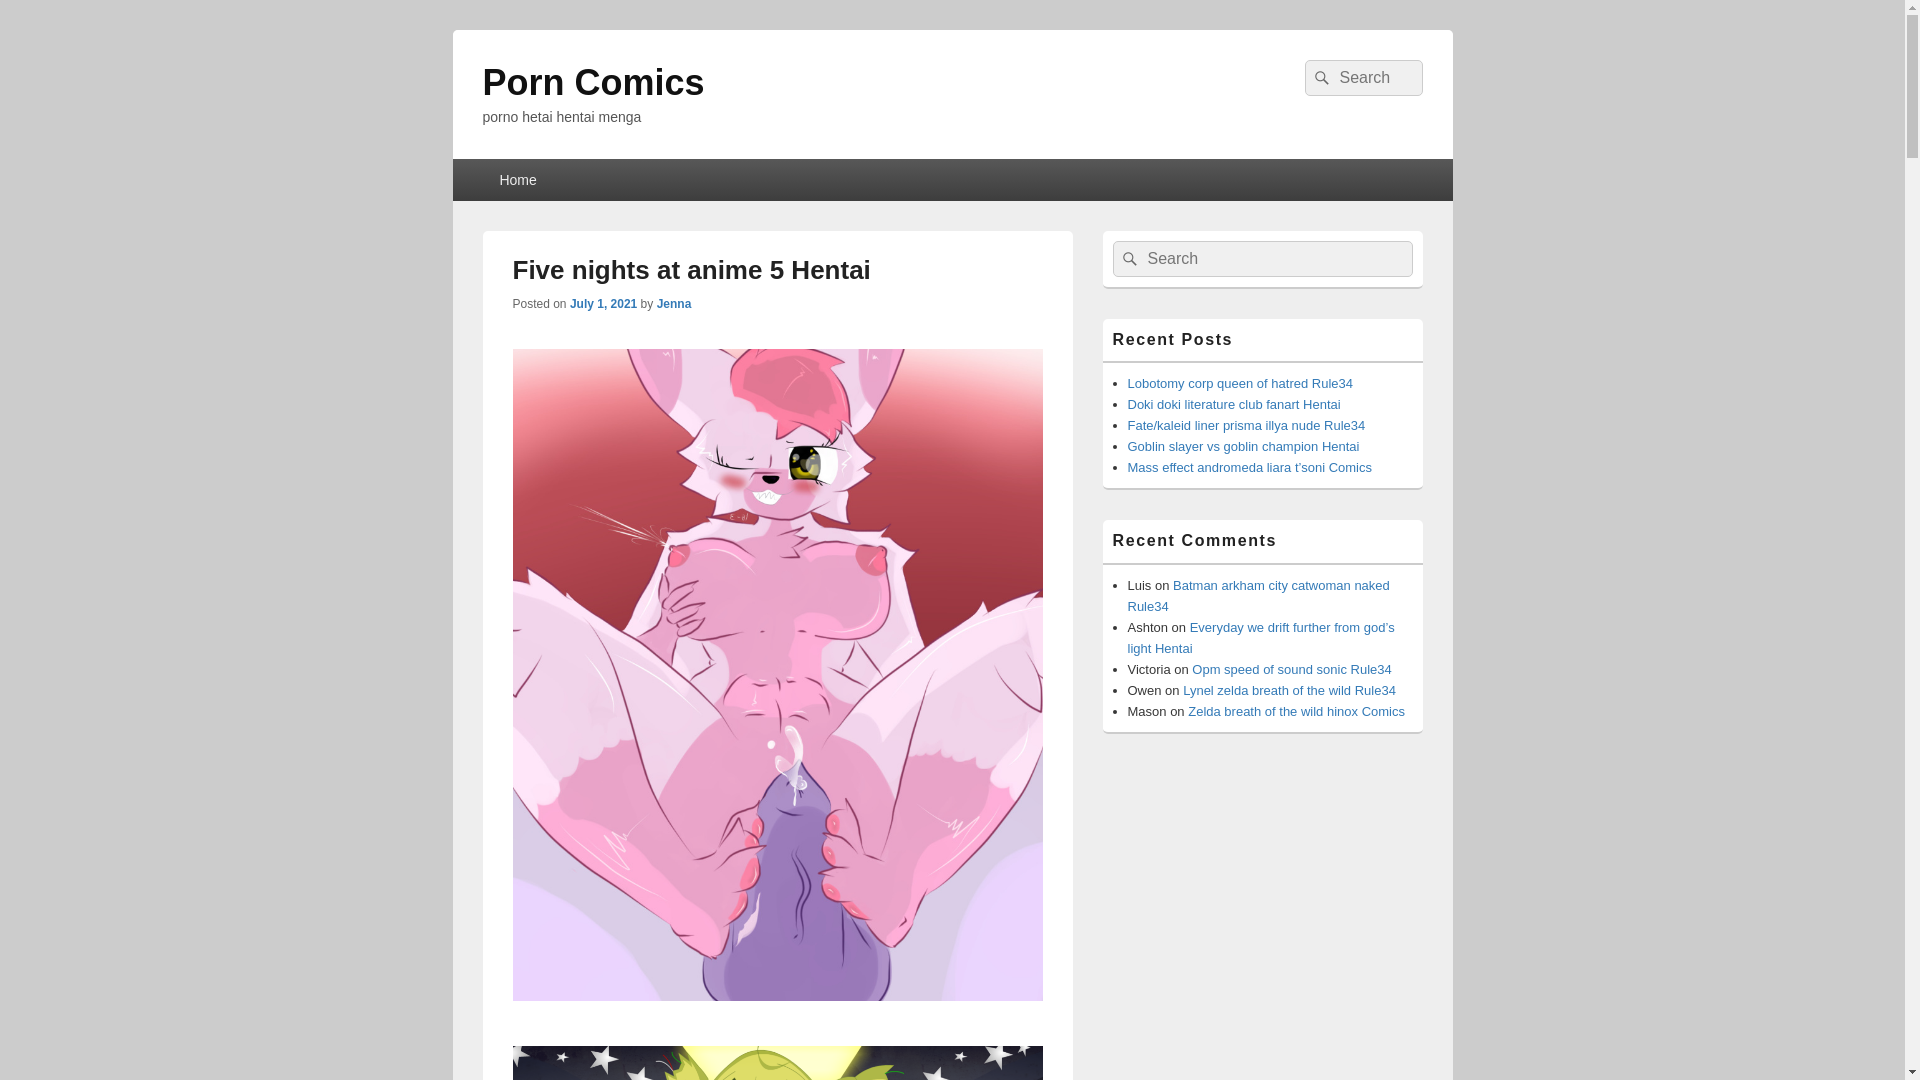 This screenshot has width=1920, height=1080. Describe the element at coordinates (1261, 258) in the screenshot. I see `Search for:` at that location.